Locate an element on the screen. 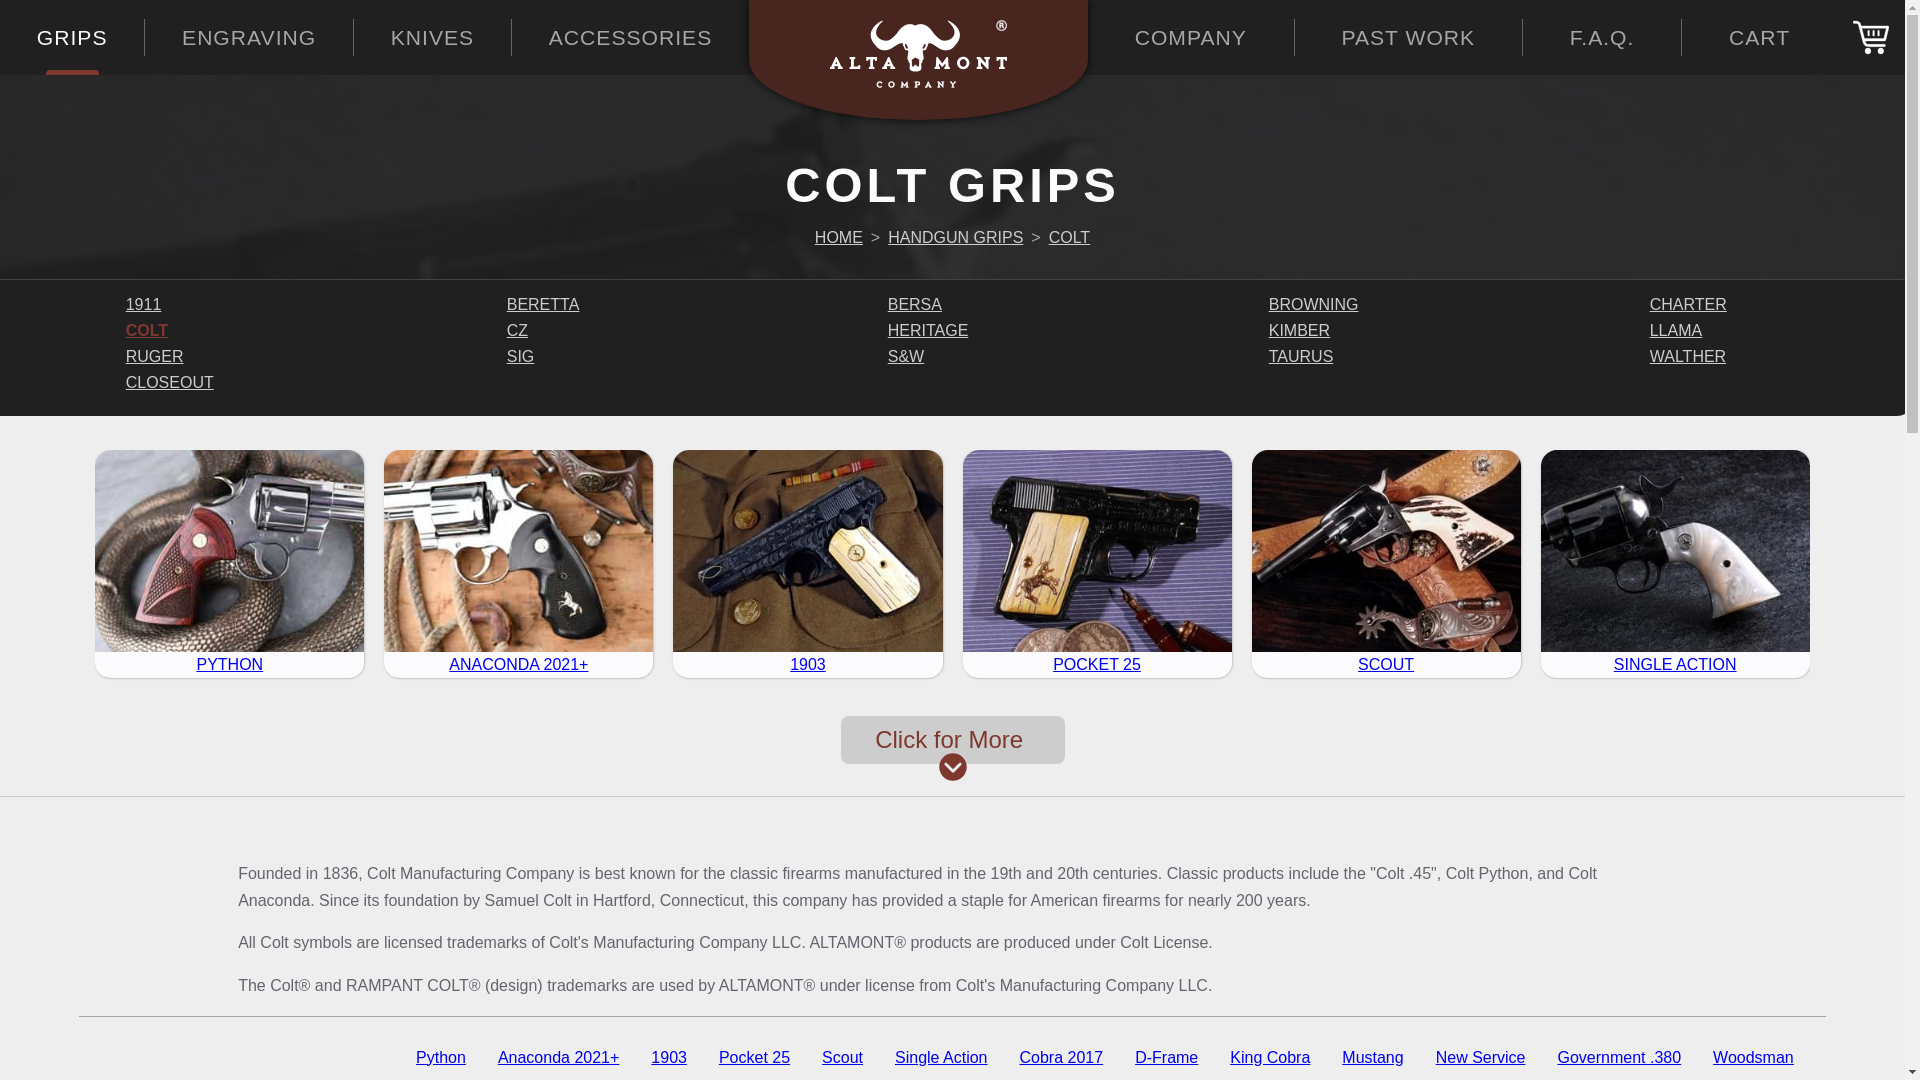 The width and height of the screenshot is (1920, 1080). F.A.Q. is located at coordinates (1602, 38).